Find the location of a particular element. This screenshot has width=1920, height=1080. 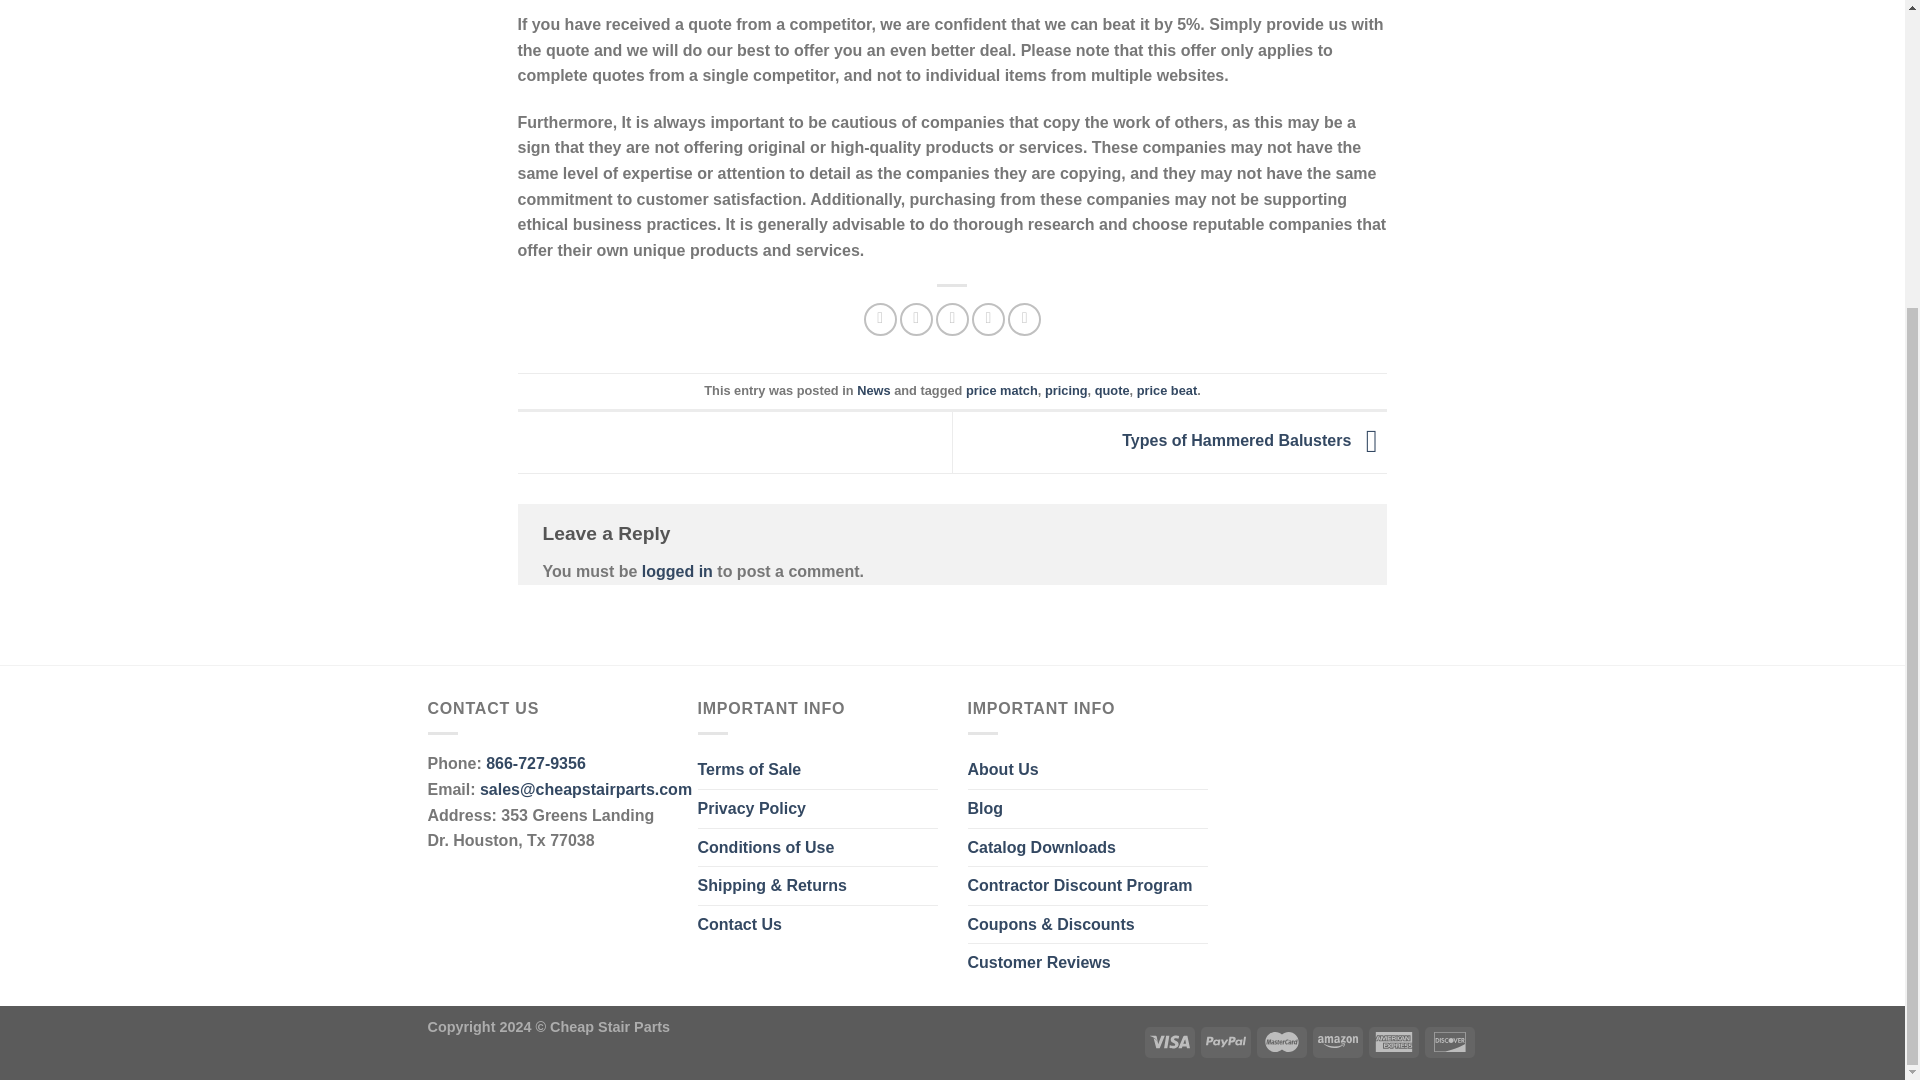

Email to a Friend is located at coordinates (952, 319).